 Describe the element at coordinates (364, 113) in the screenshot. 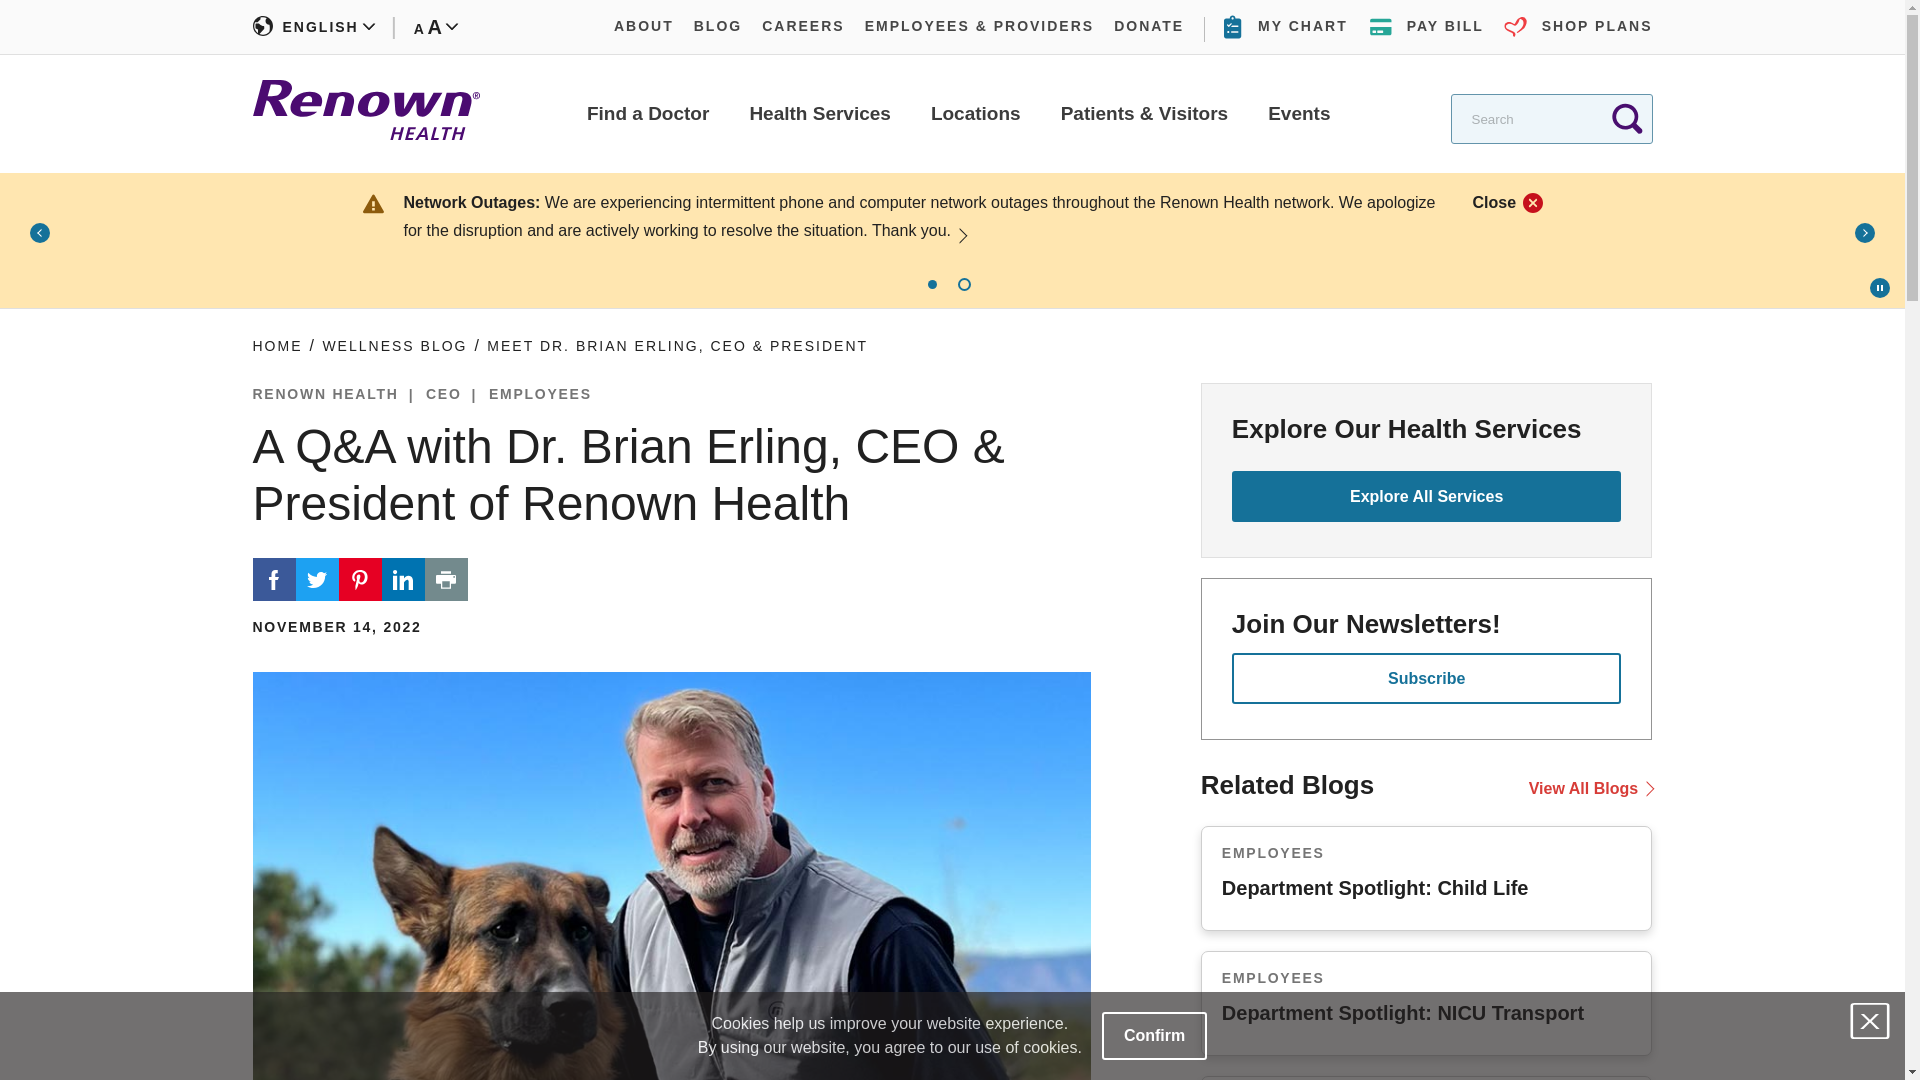

I see `Meet Dr Brian Erling` at that location.